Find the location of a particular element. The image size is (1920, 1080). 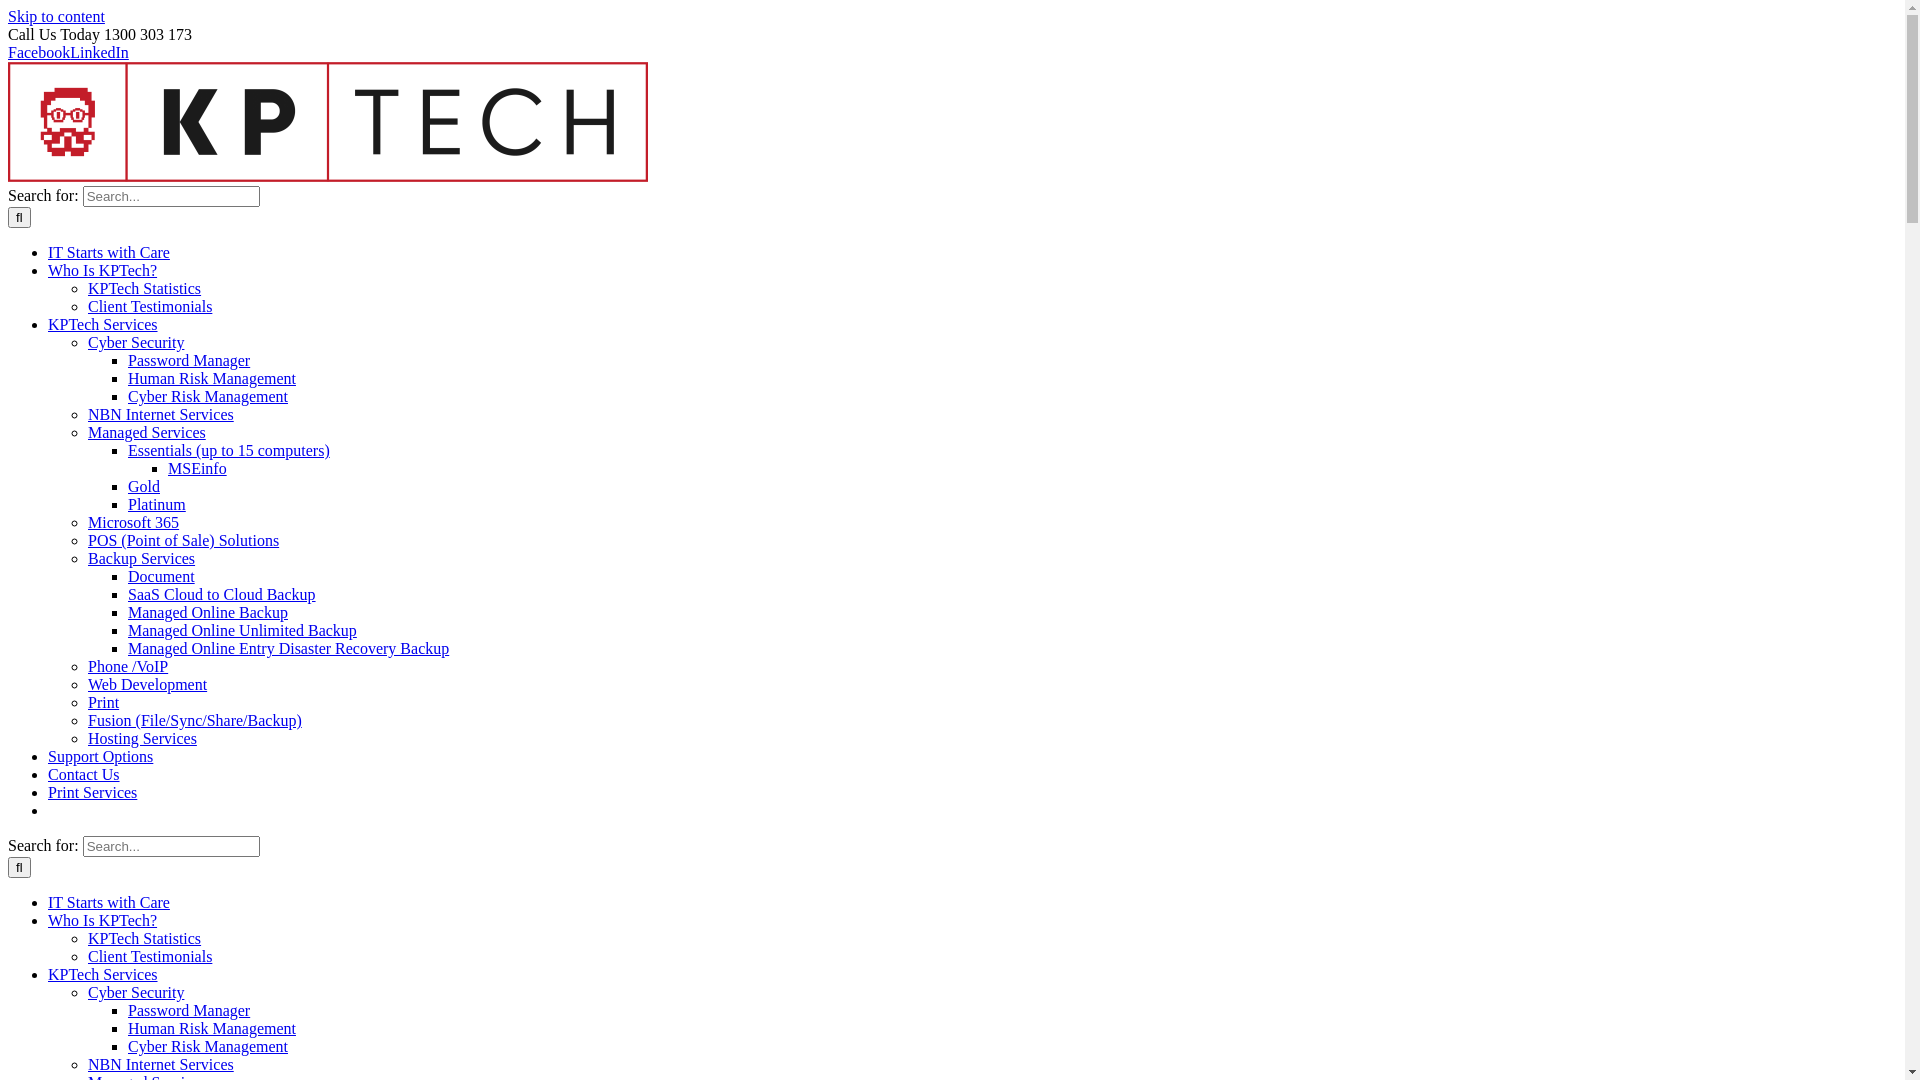

NBN Internet Services is located at coordinates (161, 1064).